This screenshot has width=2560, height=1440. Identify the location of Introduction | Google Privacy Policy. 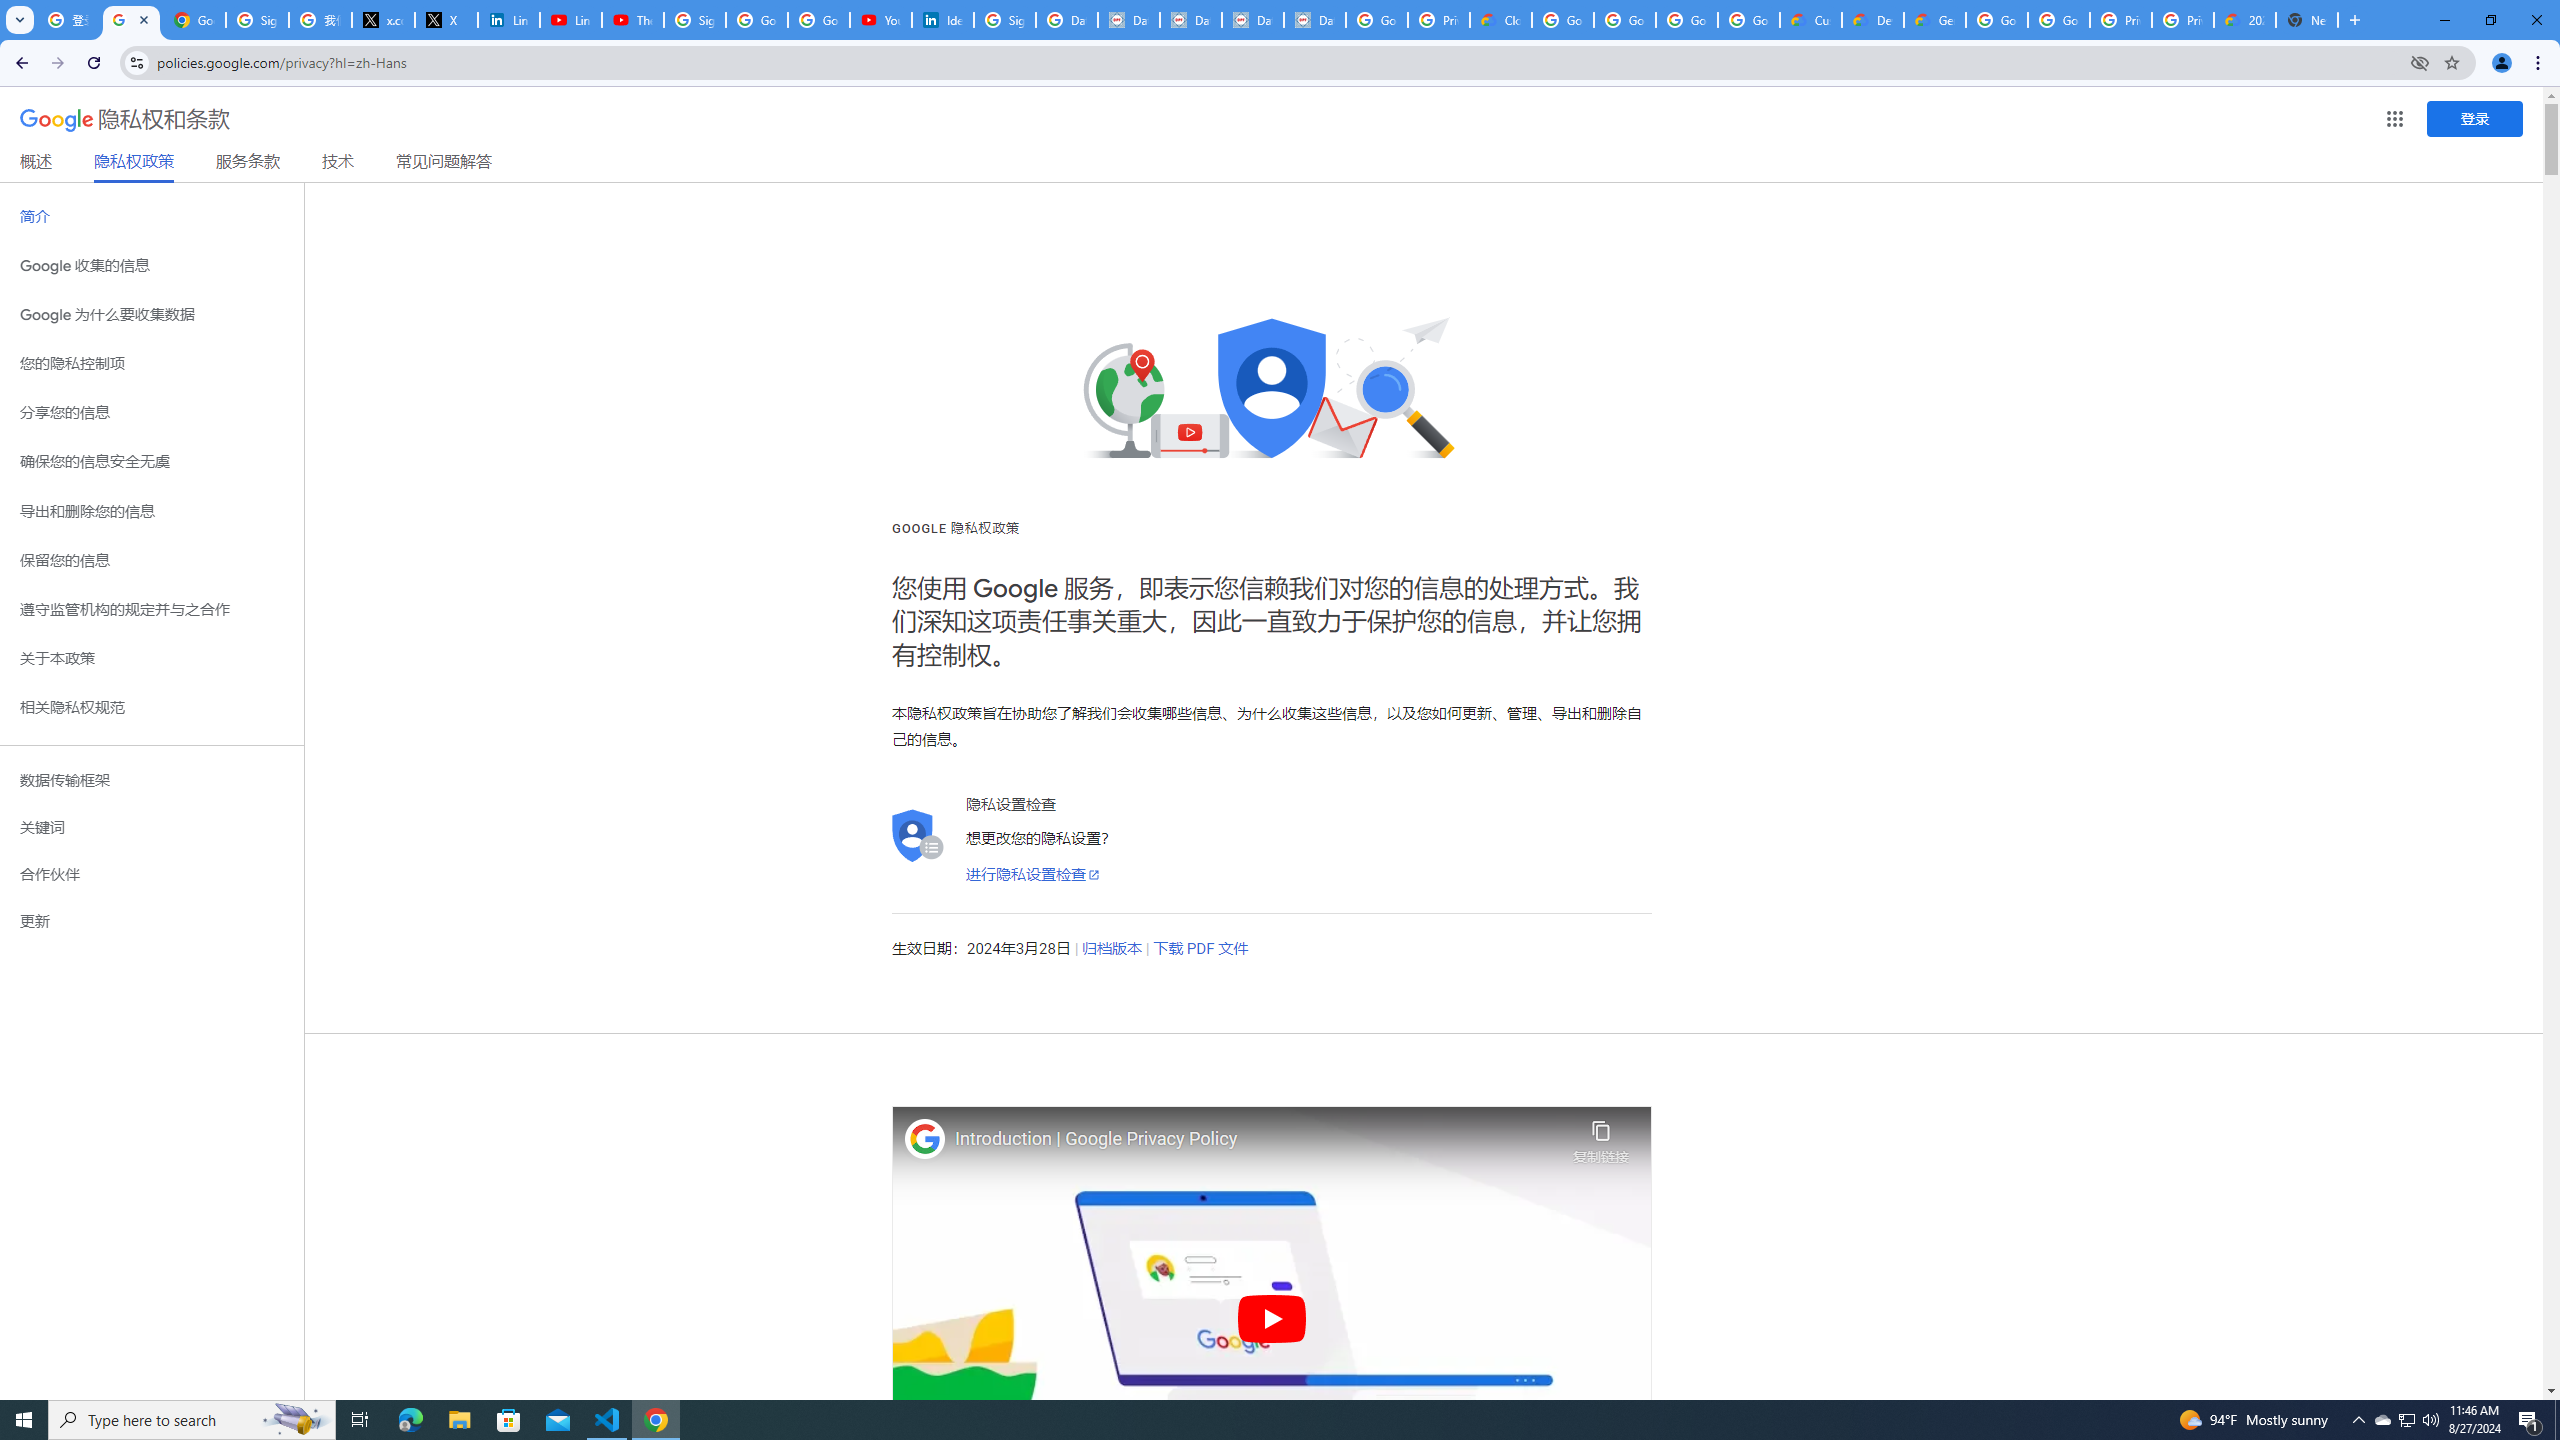
(1259, 1140).